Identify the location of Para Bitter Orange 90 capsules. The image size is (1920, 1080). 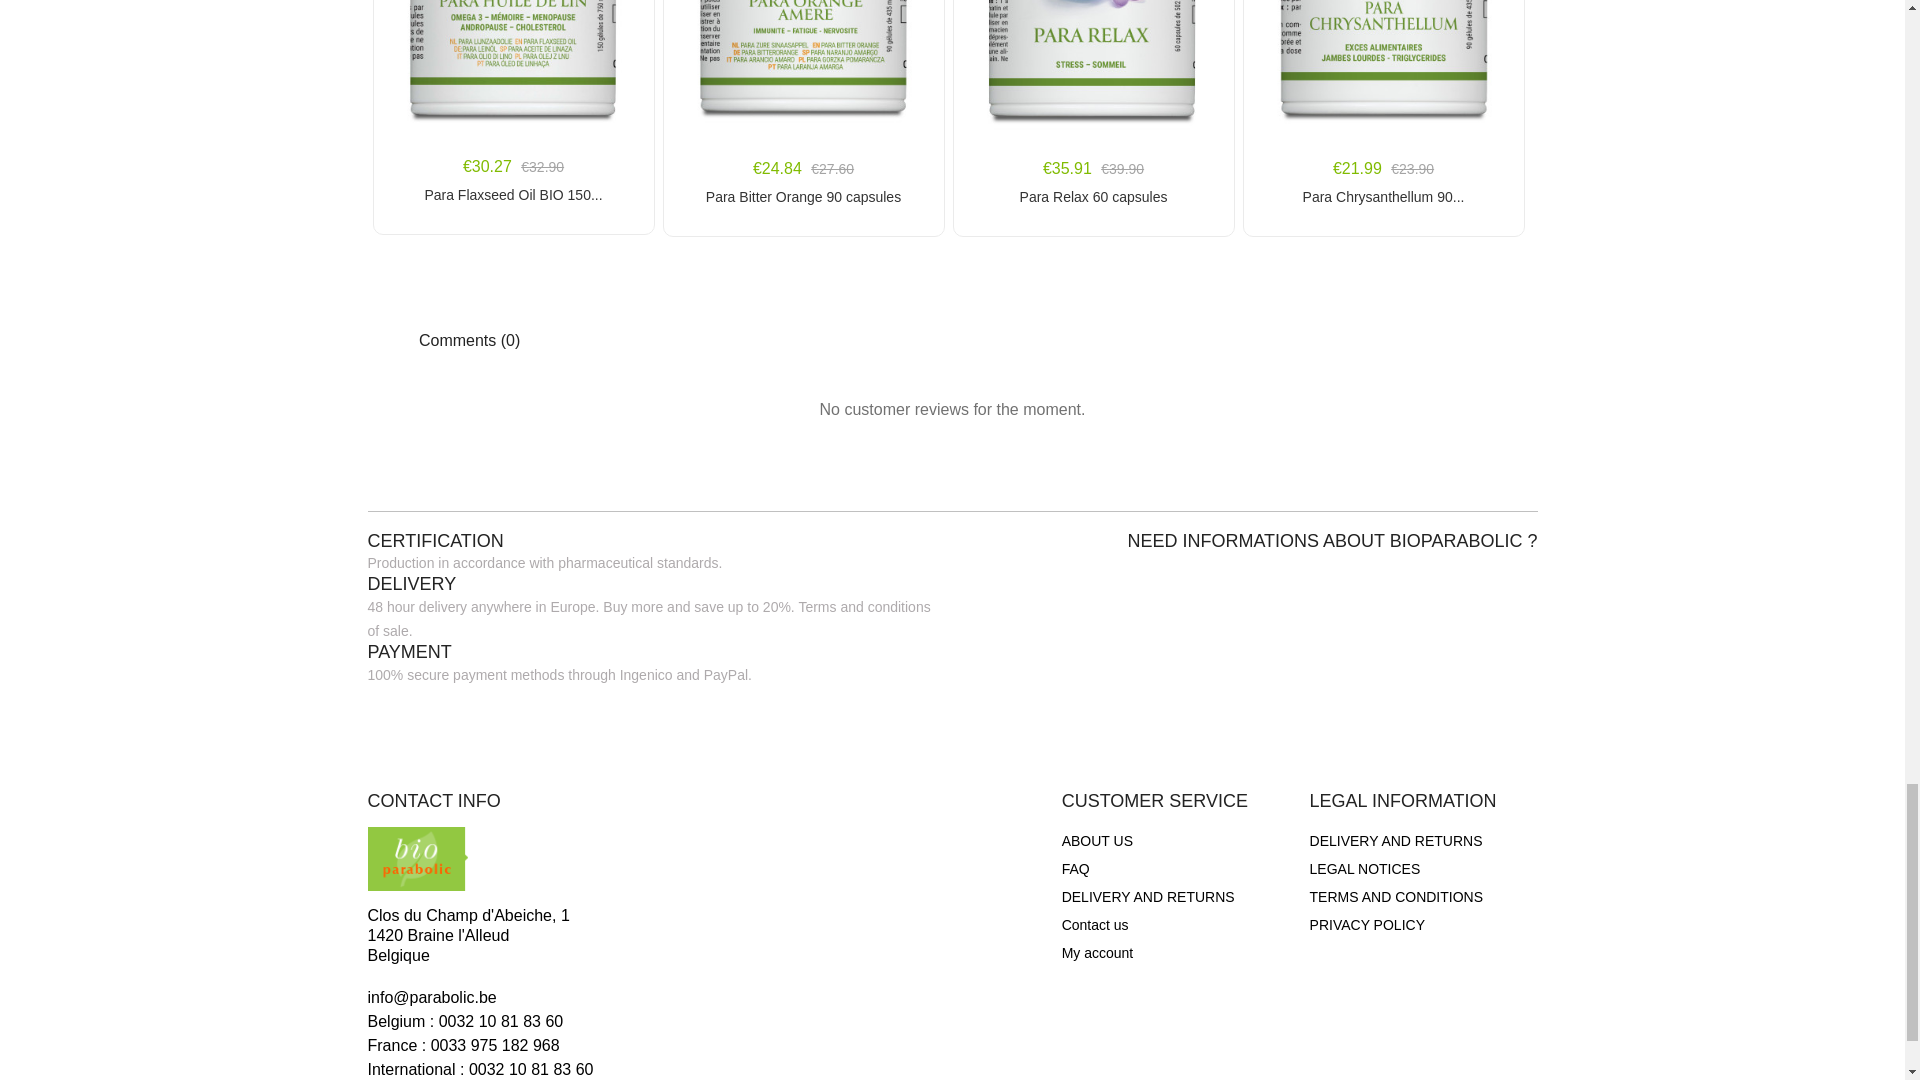
(802, 196).